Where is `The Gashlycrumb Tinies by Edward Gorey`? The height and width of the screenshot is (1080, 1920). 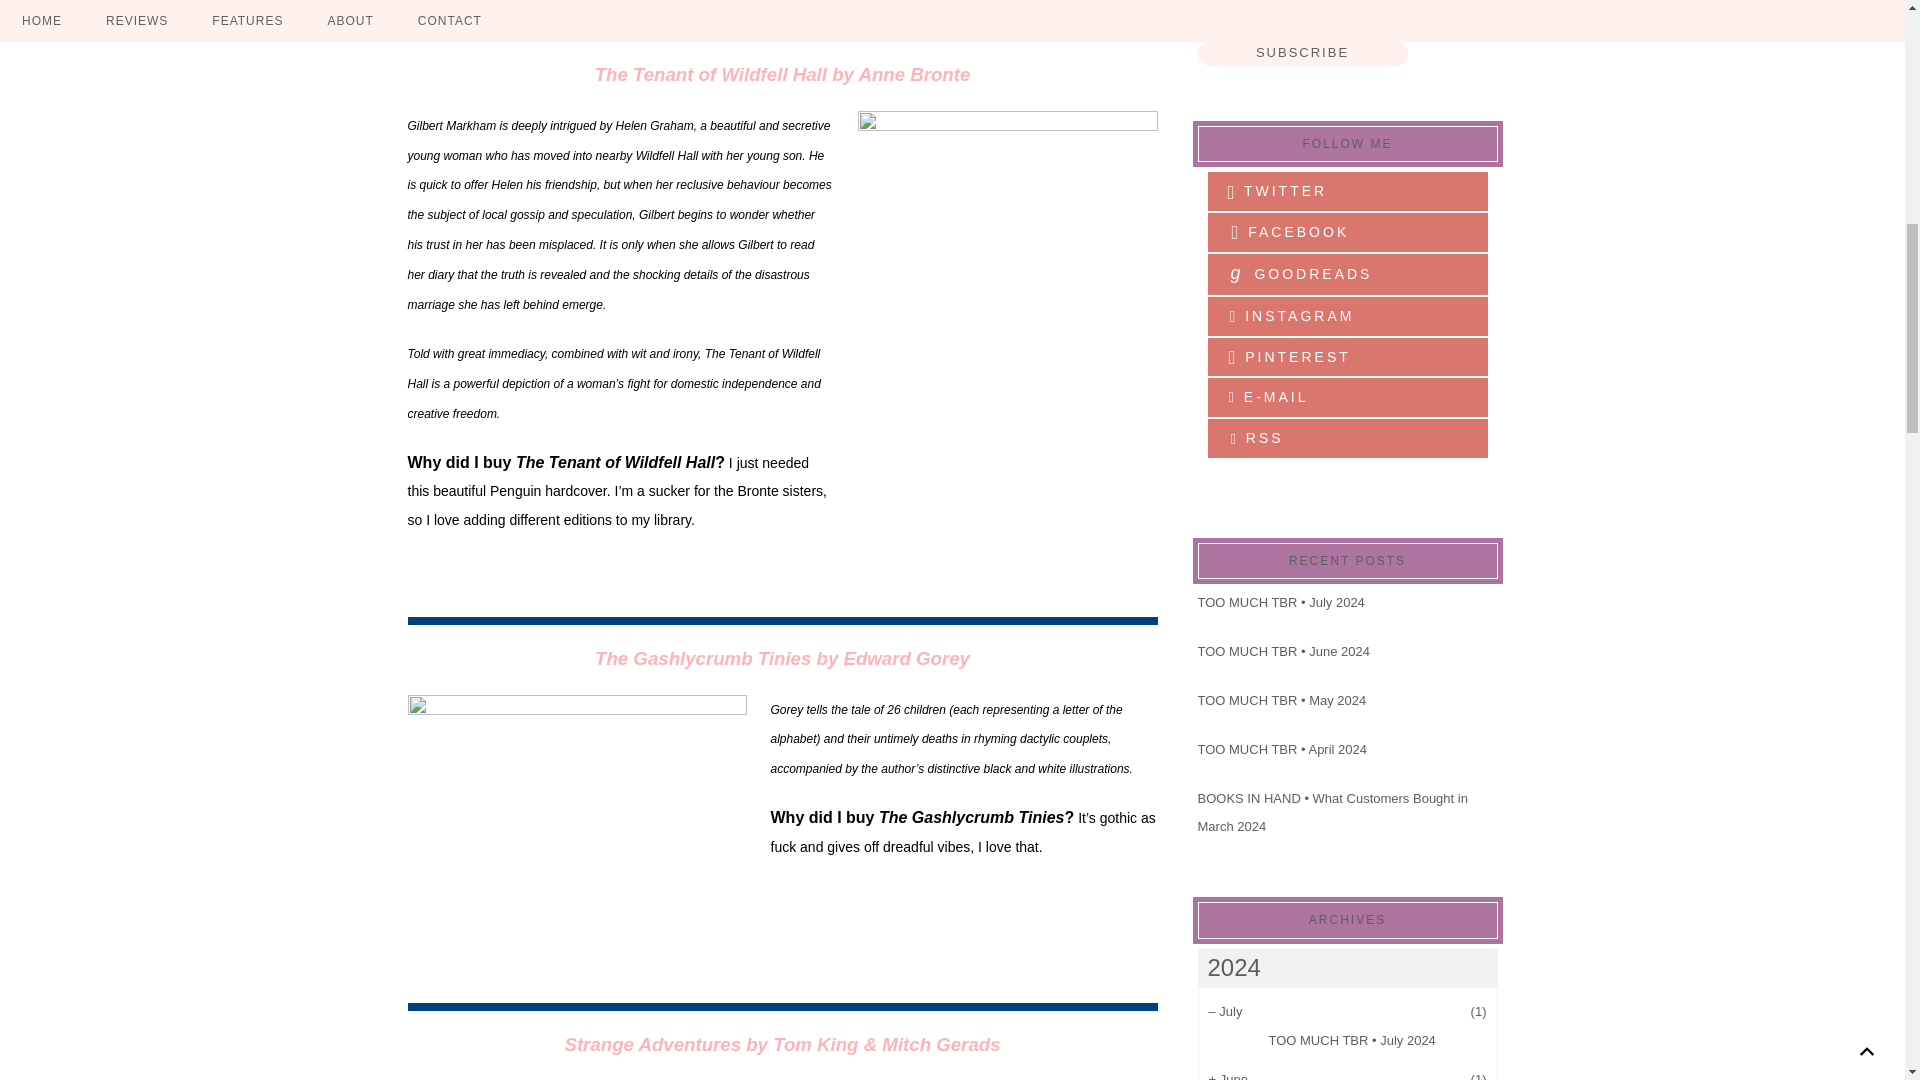
The Gashlycrumb Tinies by Edward Gorey is located at coordinates (782, 660).